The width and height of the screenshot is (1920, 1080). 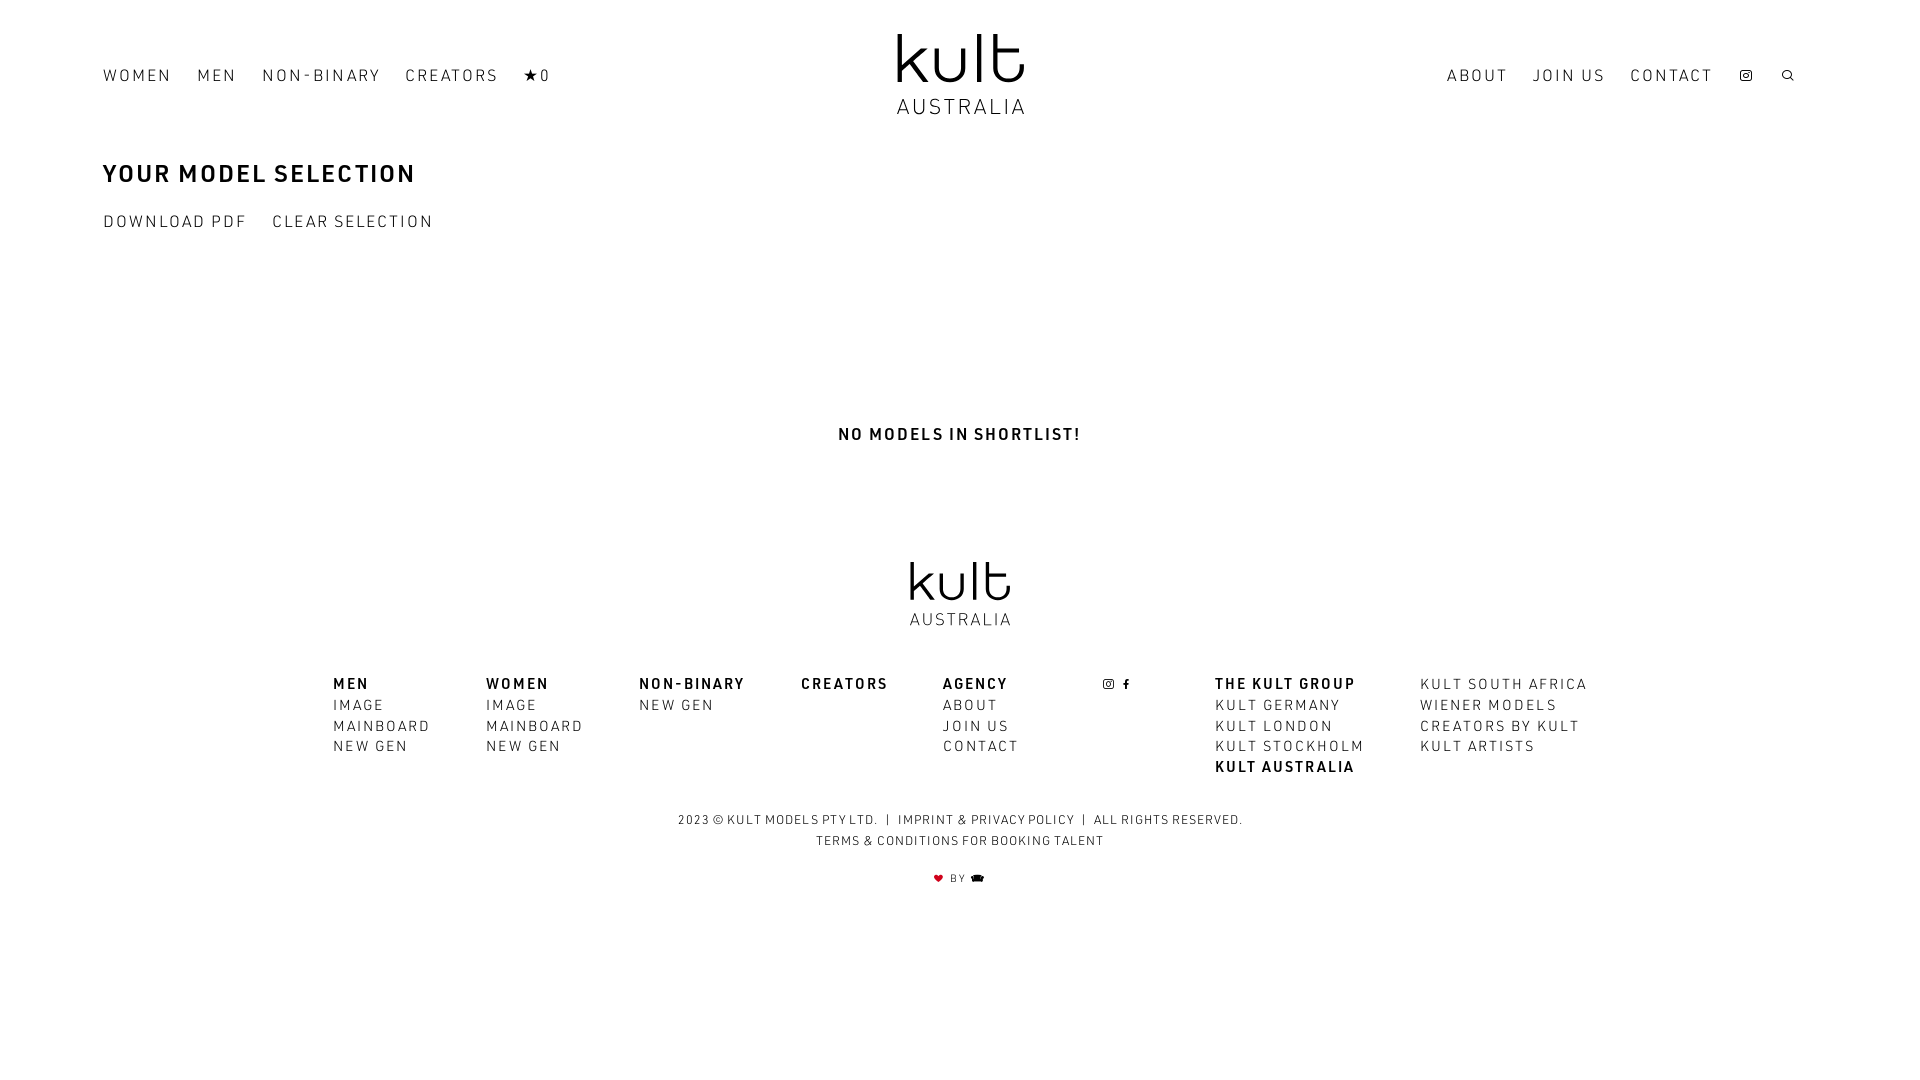 I want to click on KULT STOCKHOLM, so click(x=1290, y=748).